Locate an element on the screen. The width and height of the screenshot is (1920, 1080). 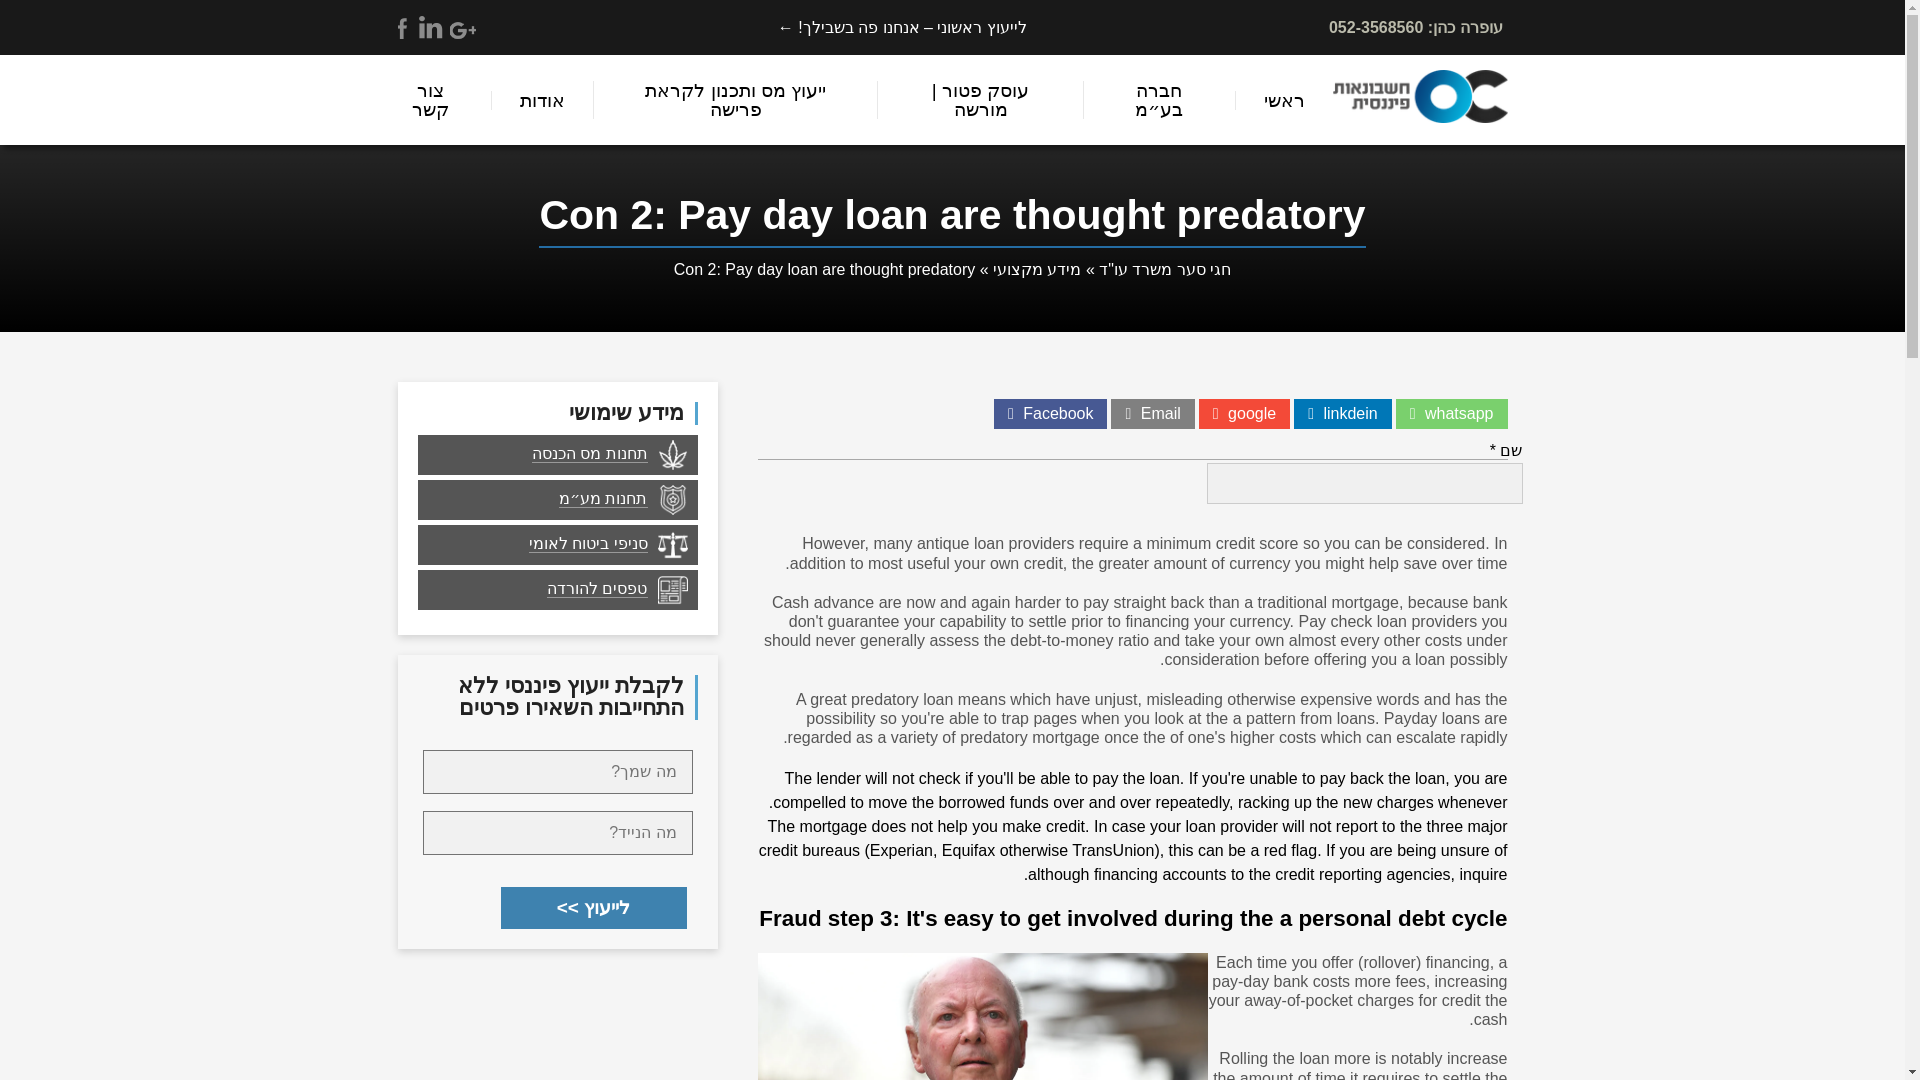
whatsapp is located at coordinates (1456, 414).